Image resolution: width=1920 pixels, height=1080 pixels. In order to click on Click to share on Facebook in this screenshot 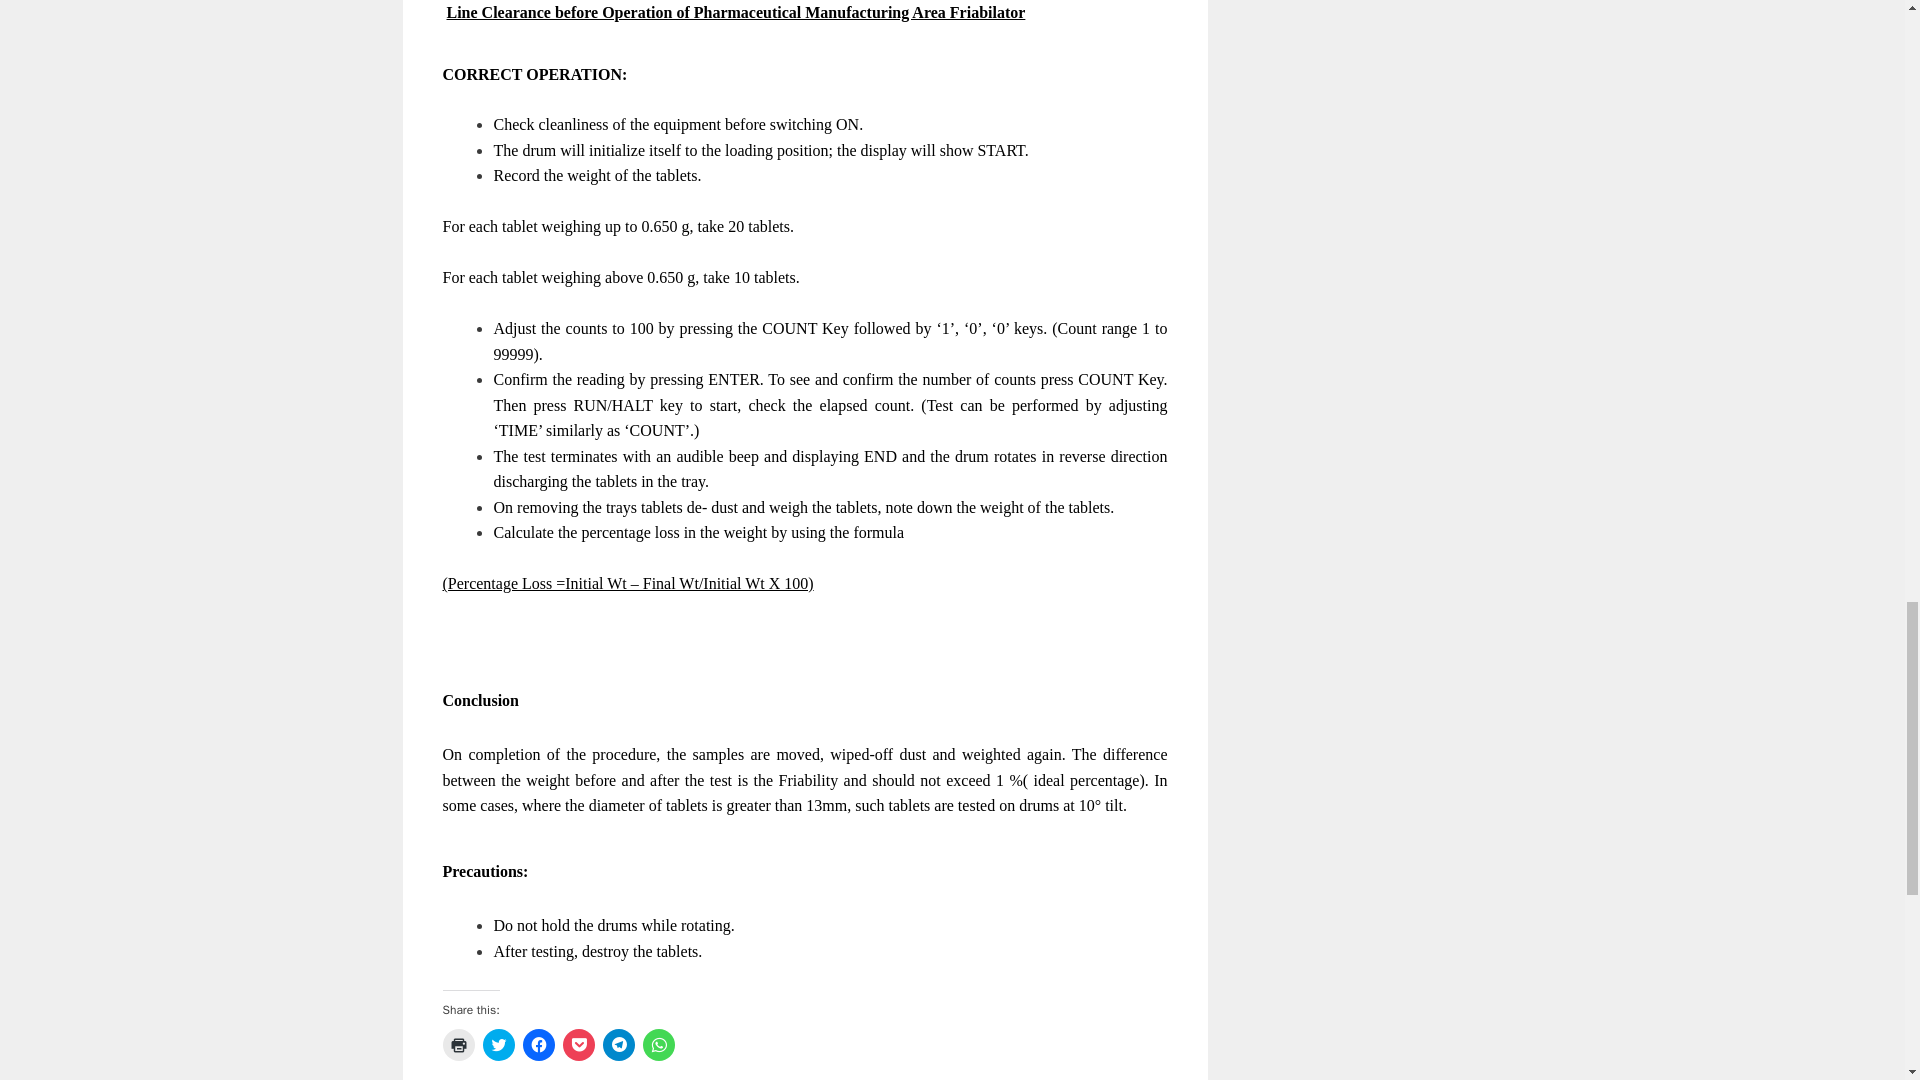, I will do `click(538, 1044)`.